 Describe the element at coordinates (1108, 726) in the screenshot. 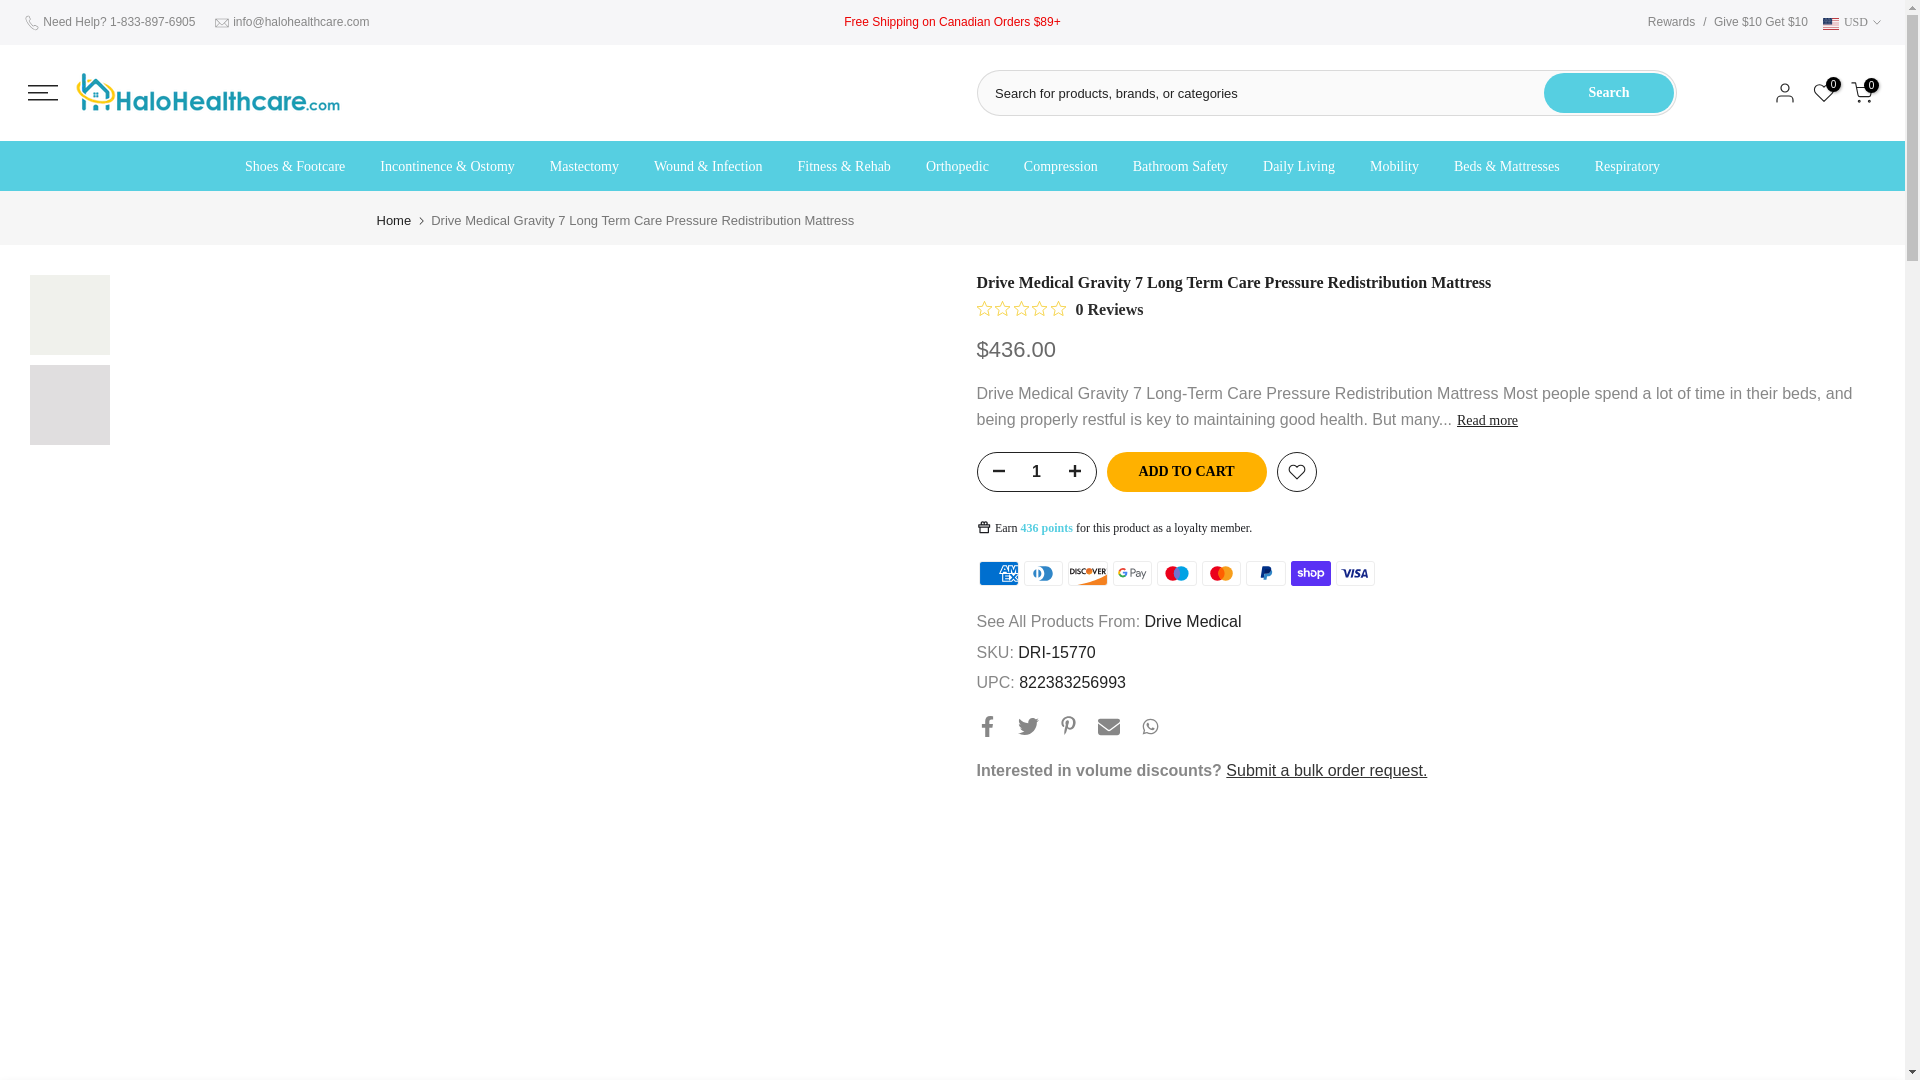

I see `Share on Email` at that location.